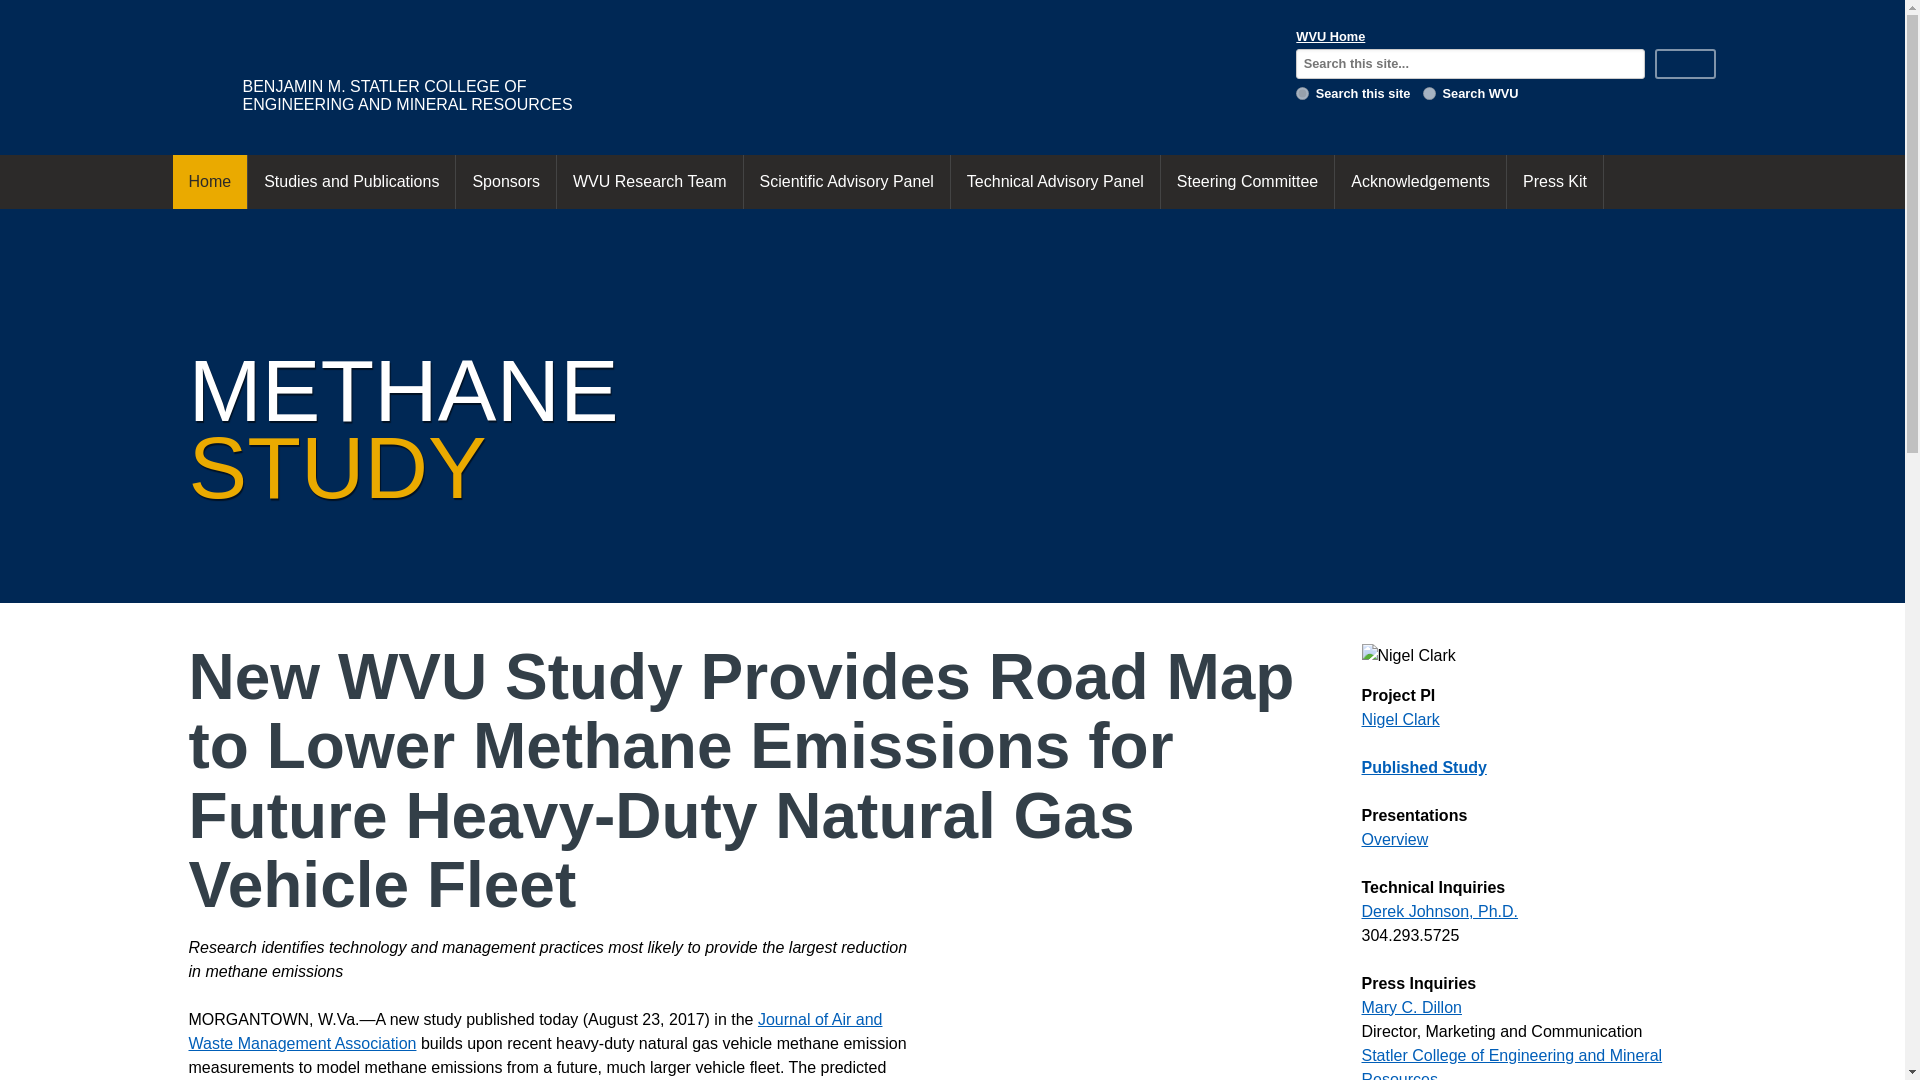 The width and height of the screenshot is (1920, 1080). What do you see at coordinates (1302, 94) in the screenshot?
I see `methanestudy.wvu.edu` at bounding box center [1302, 94].